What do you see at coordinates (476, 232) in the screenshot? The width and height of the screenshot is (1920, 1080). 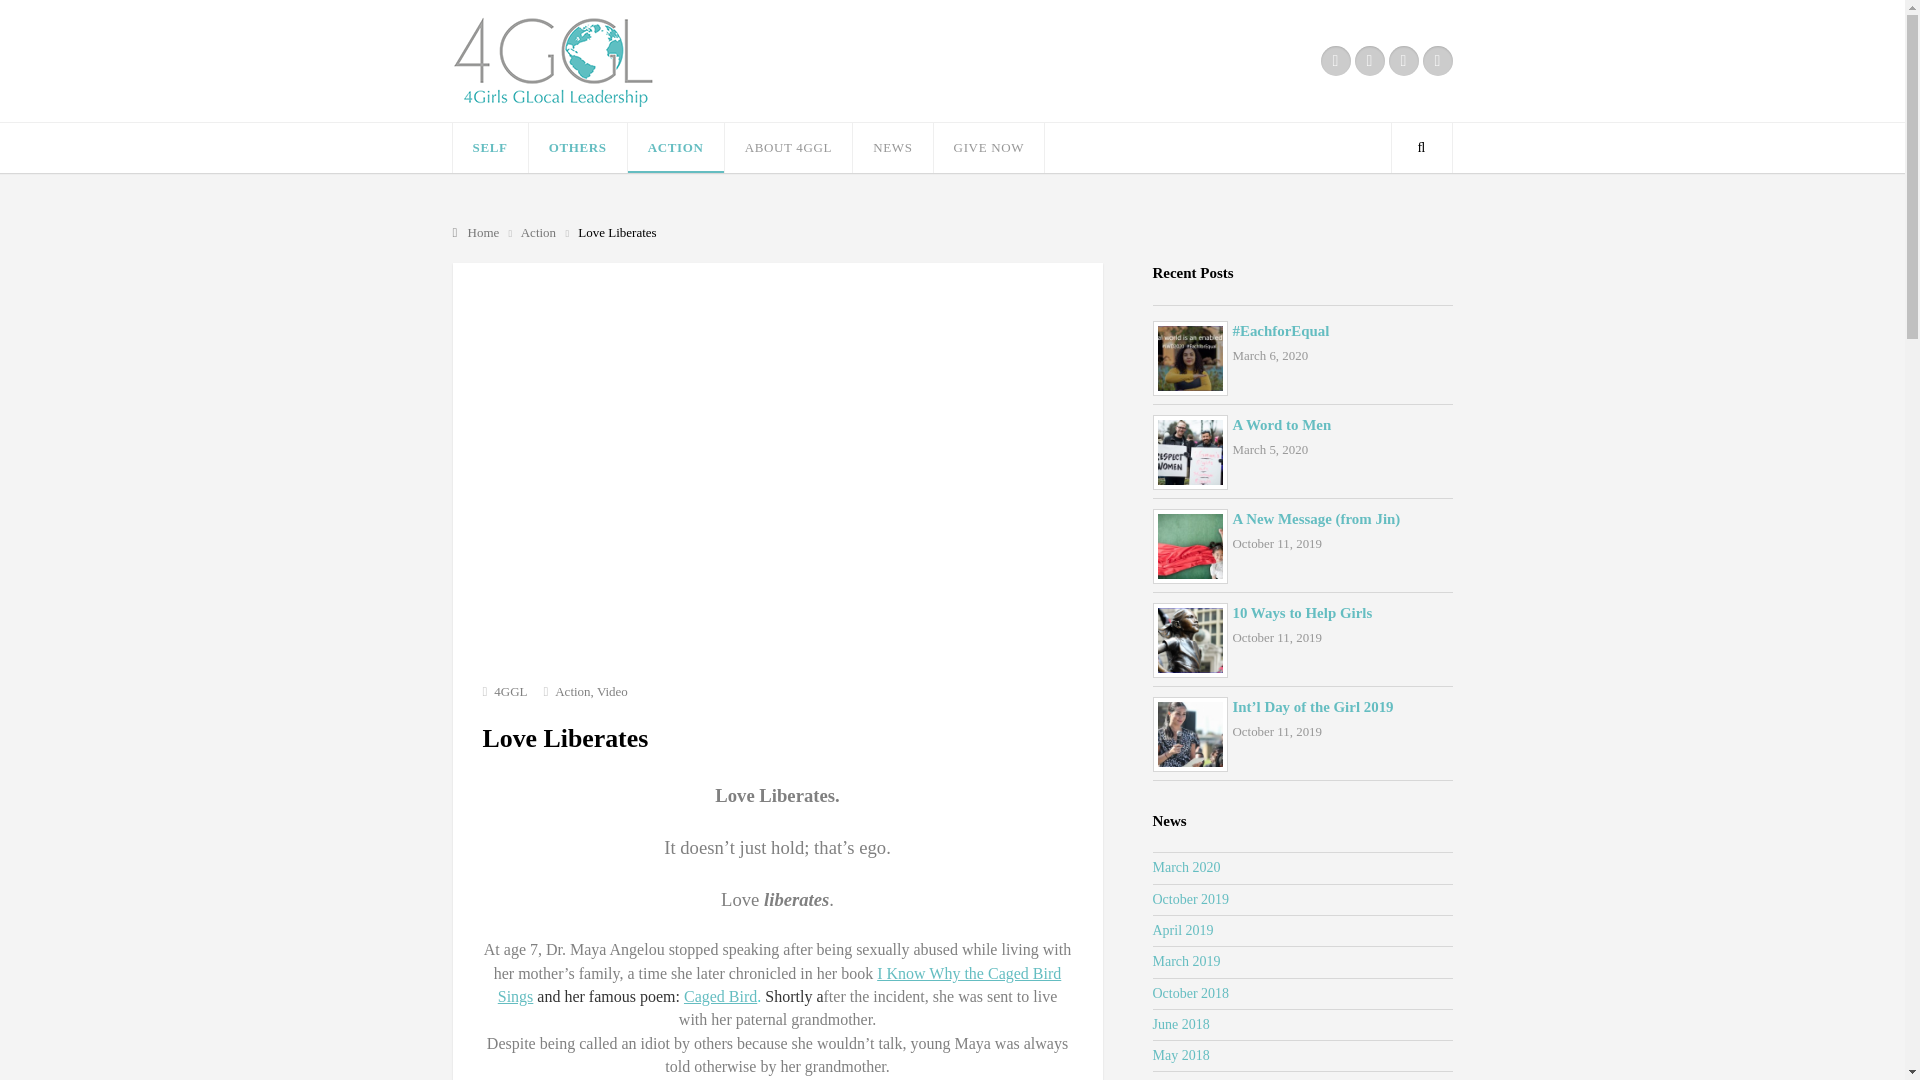 I see `4GGL` at bounding box center [476, 232].